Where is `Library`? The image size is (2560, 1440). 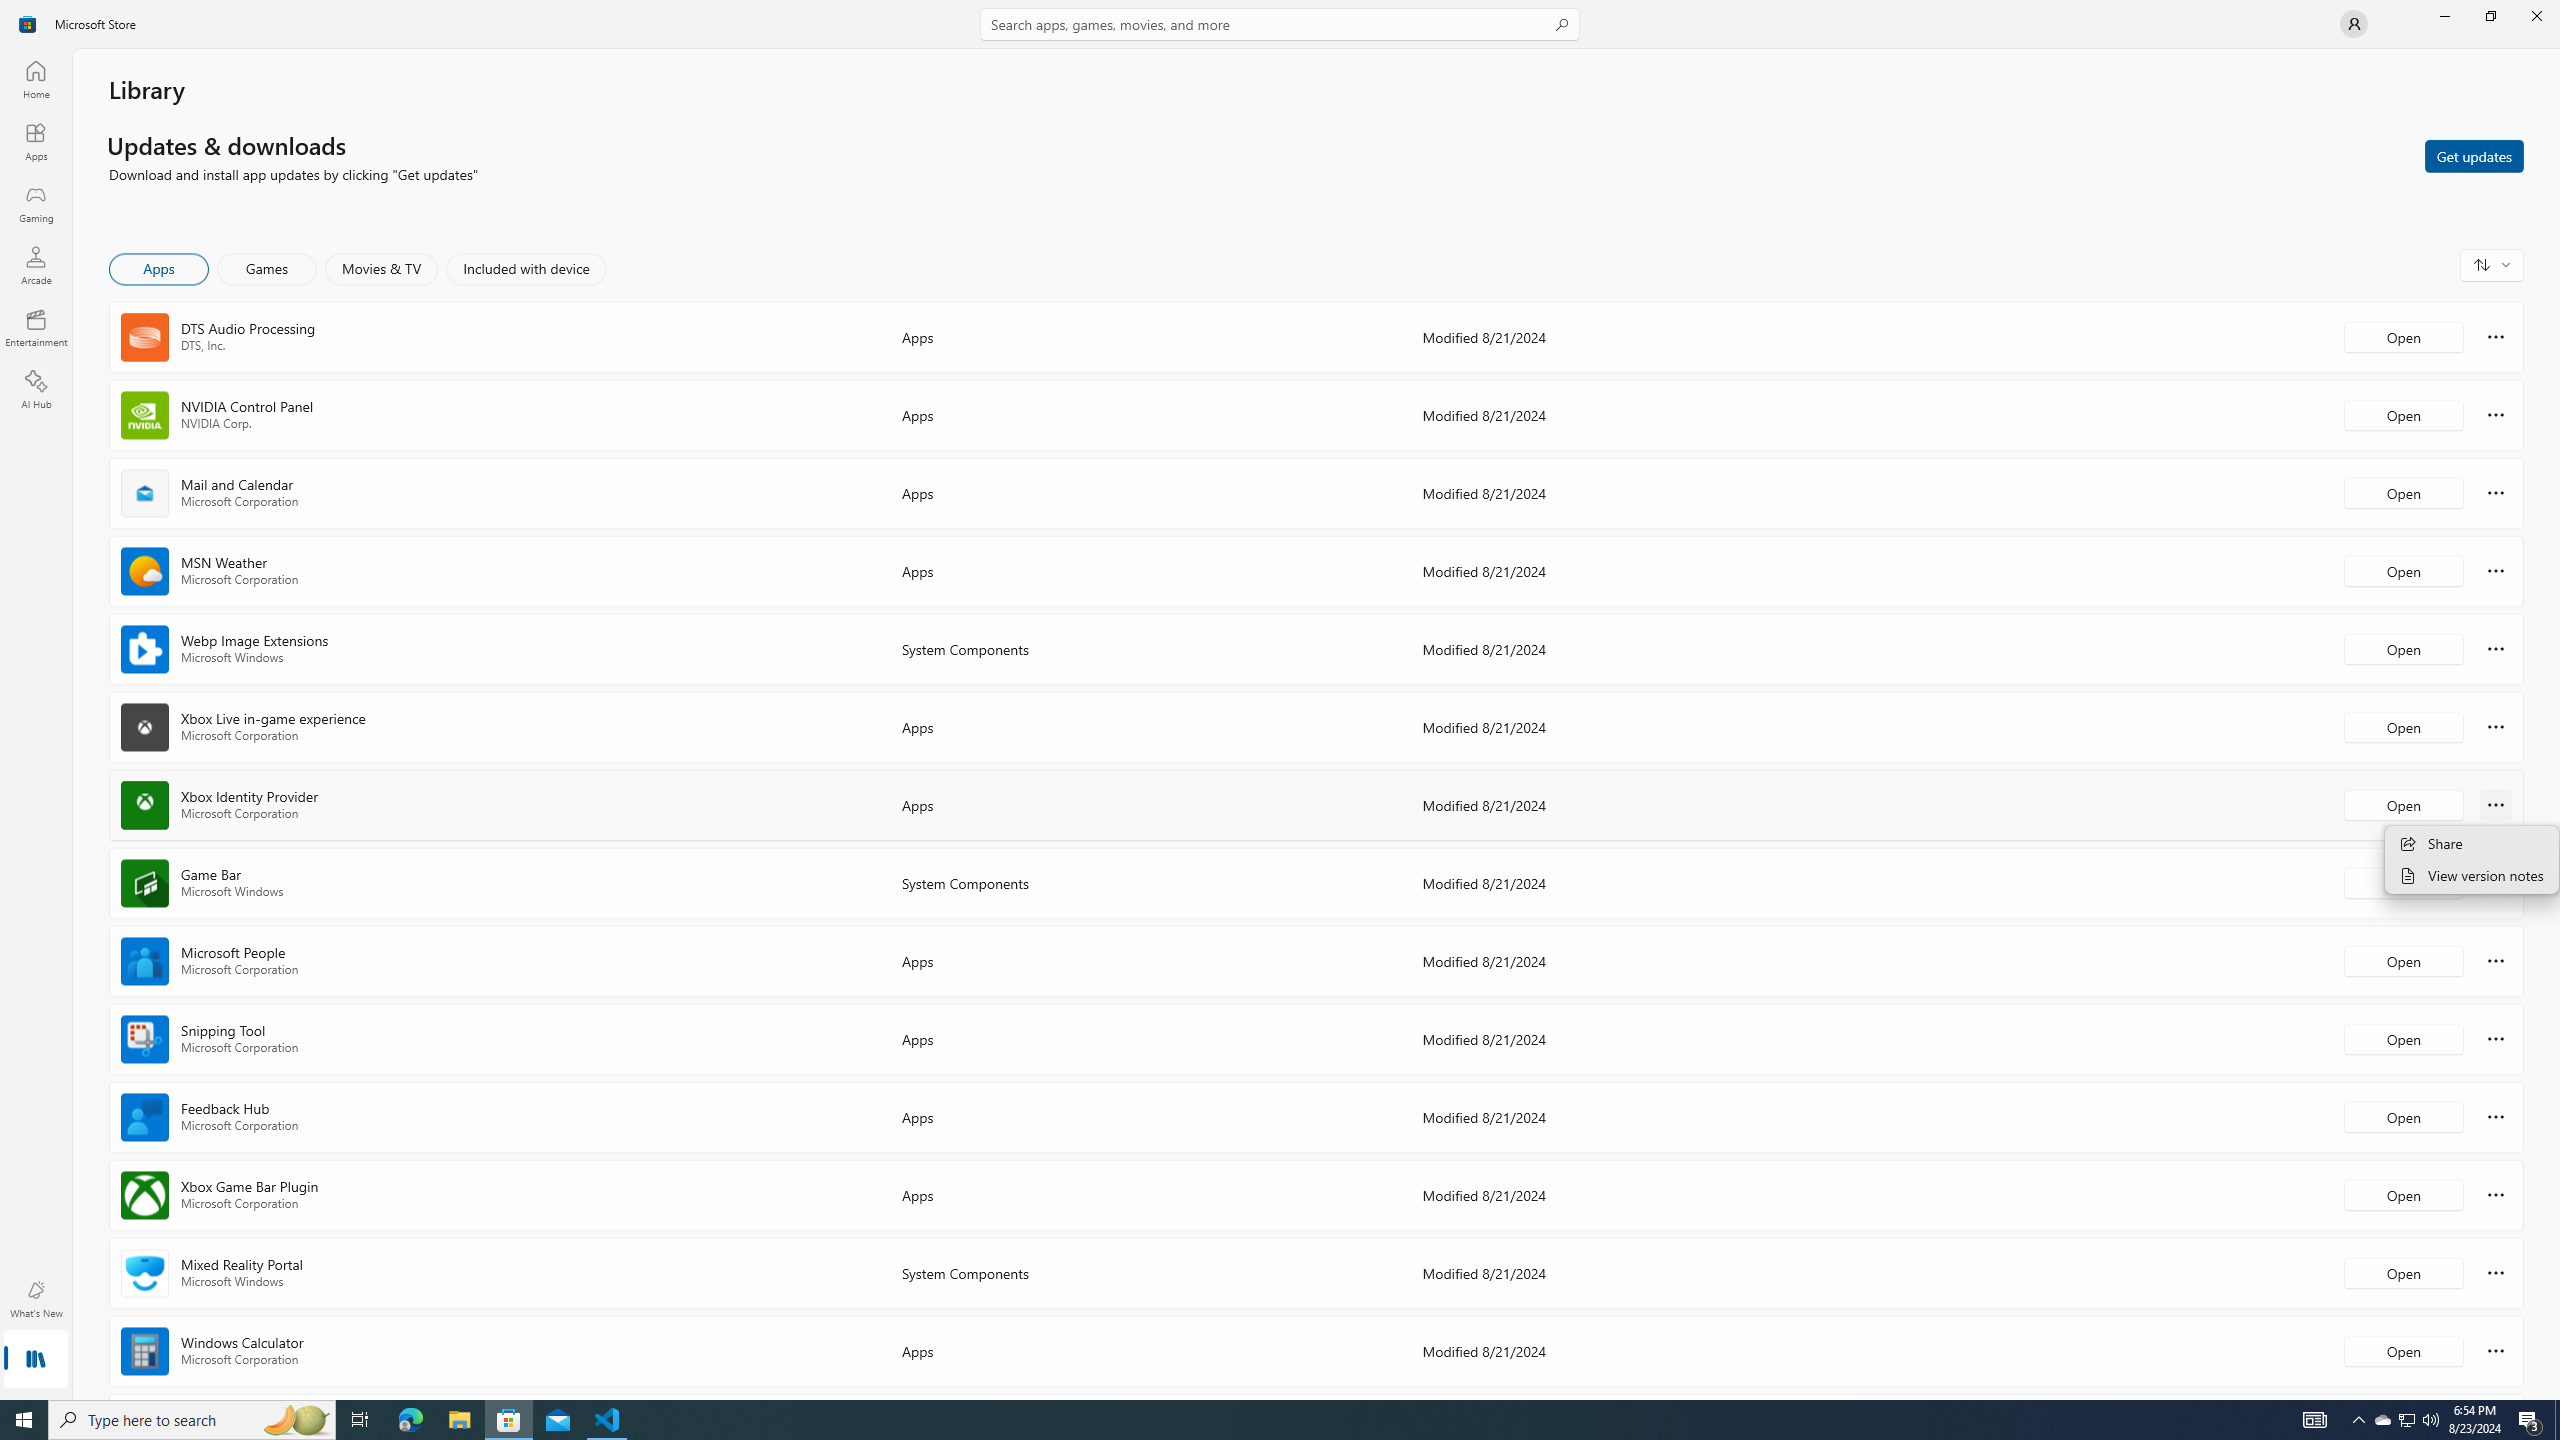
Library is located at coordinates (36, 1361).